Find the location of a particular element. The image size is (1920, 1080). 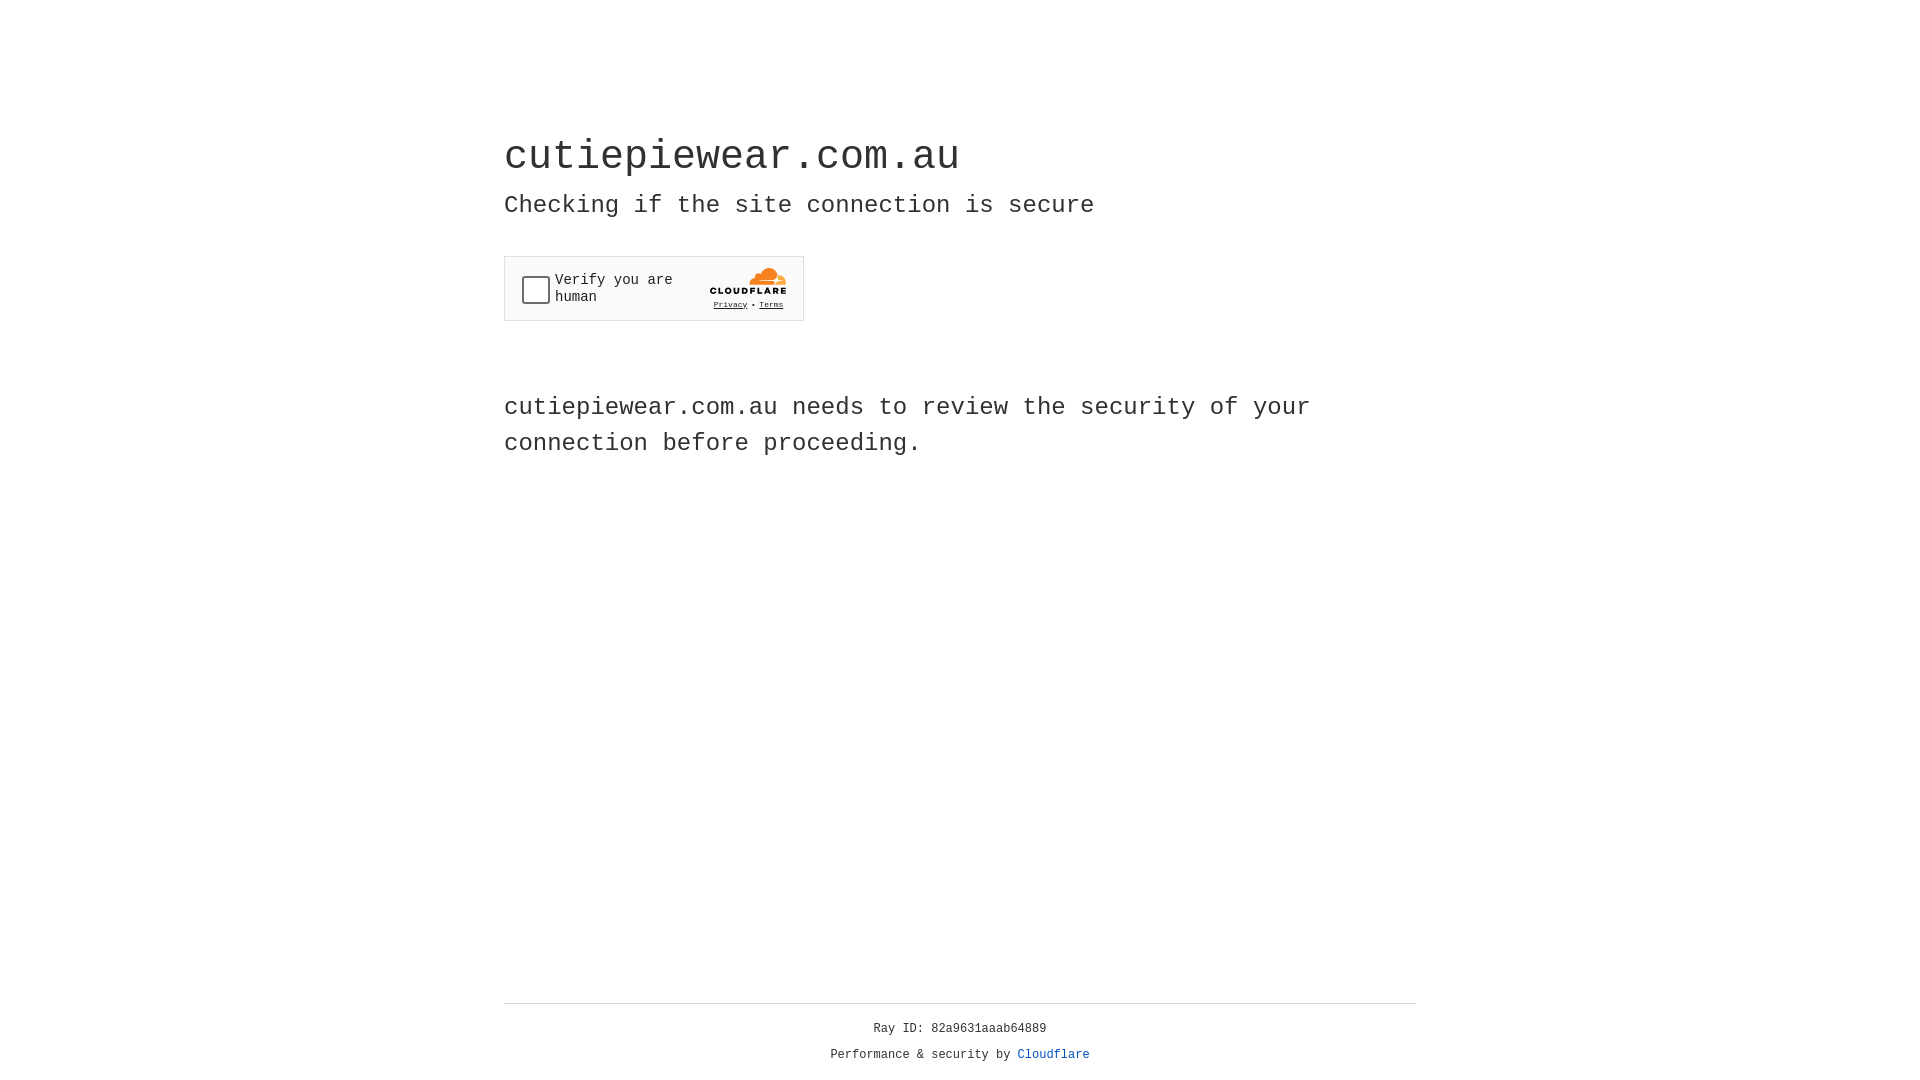

Widget containing a Cloudflare security challenge is located at coordinates (654, 288).